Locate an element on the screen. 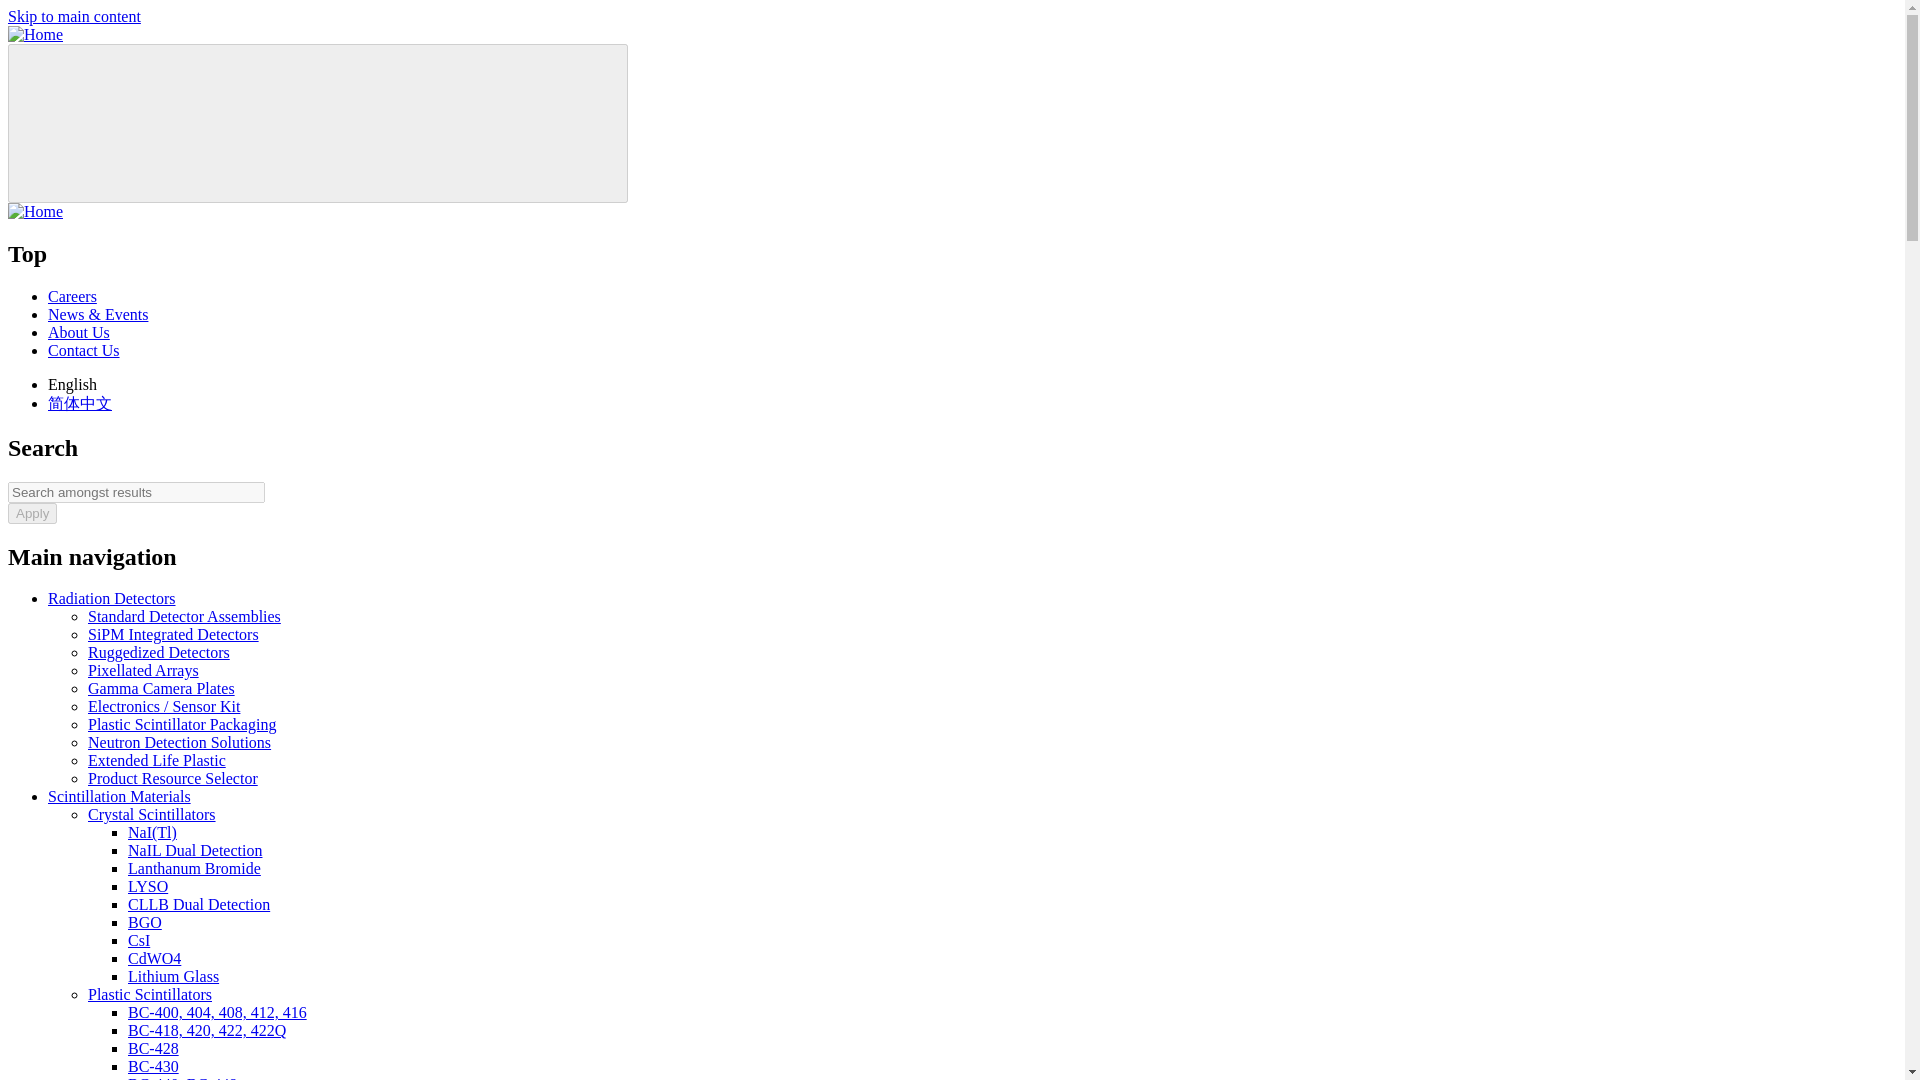  BC-418, 420, 422, 422Q is located at coordinates (207, 1030).